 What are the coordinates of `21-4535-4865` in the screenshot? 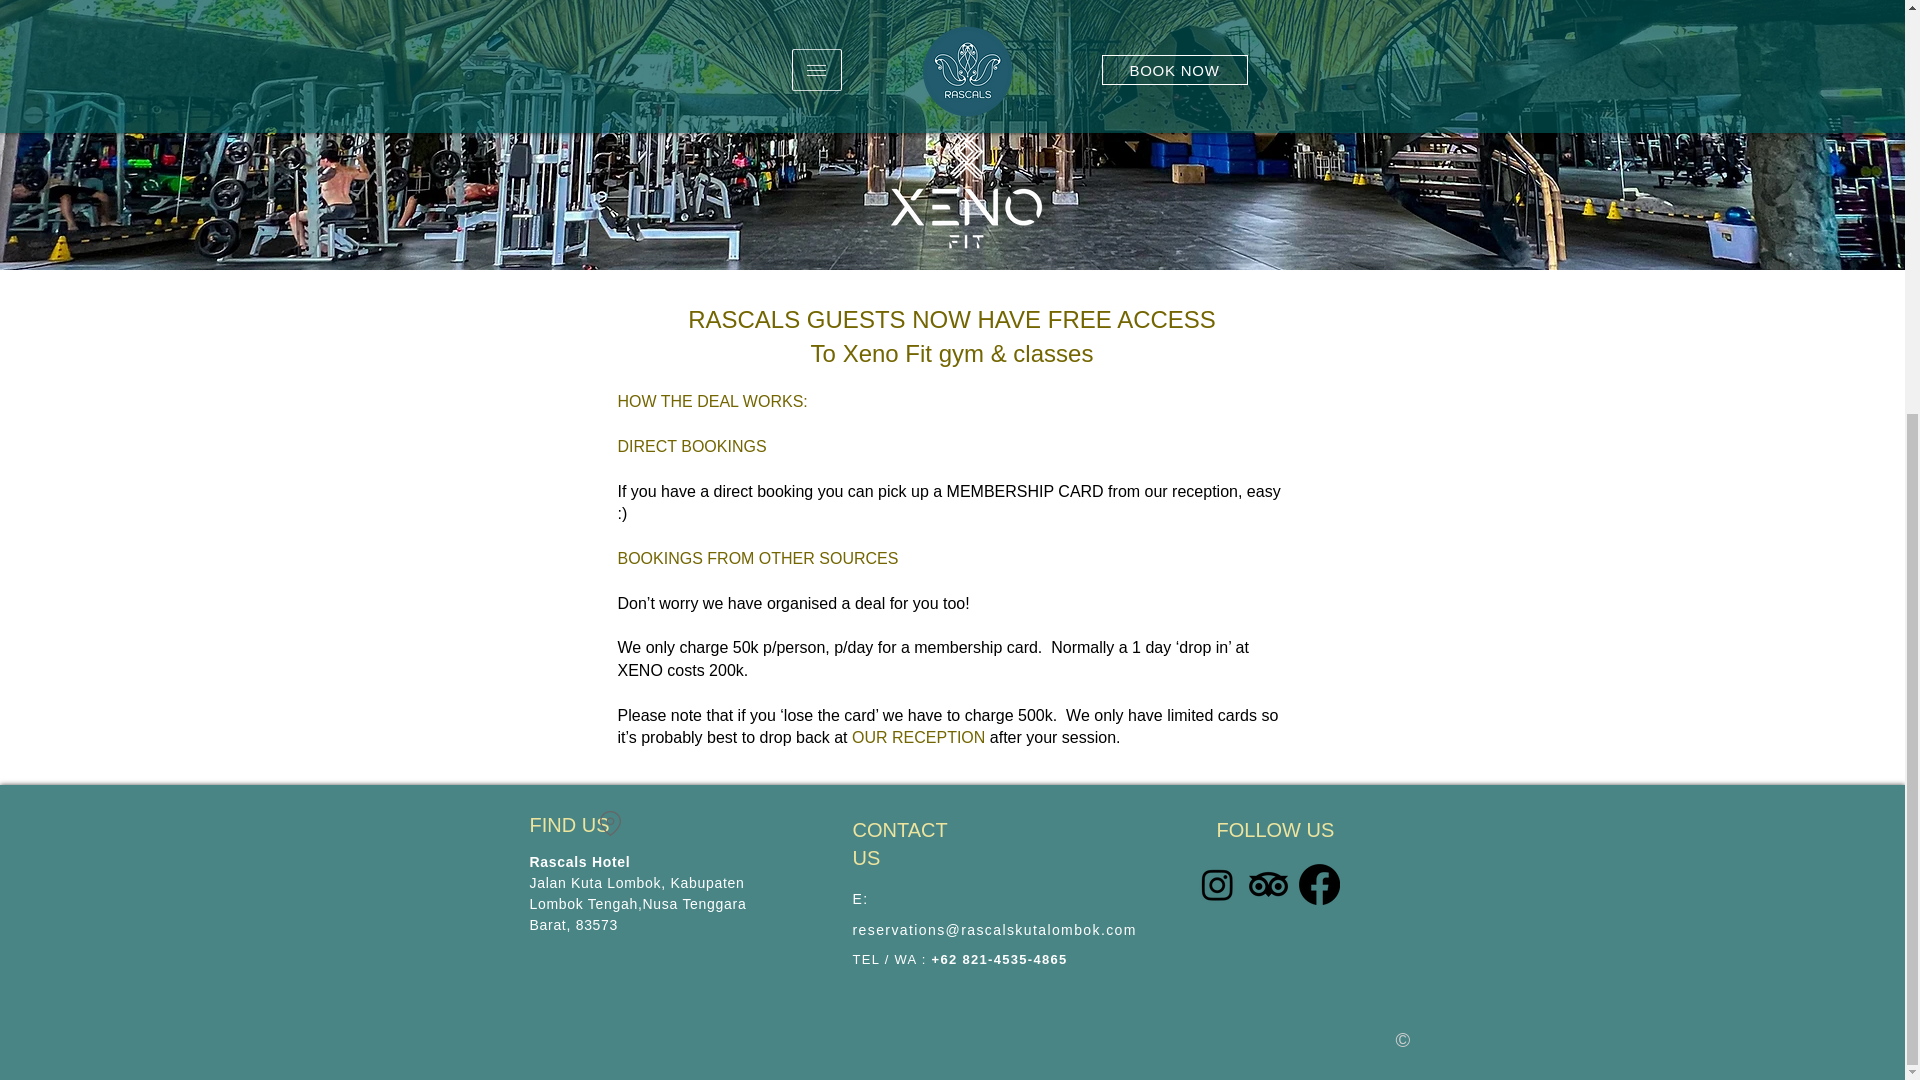 It's located at (1019, 958).